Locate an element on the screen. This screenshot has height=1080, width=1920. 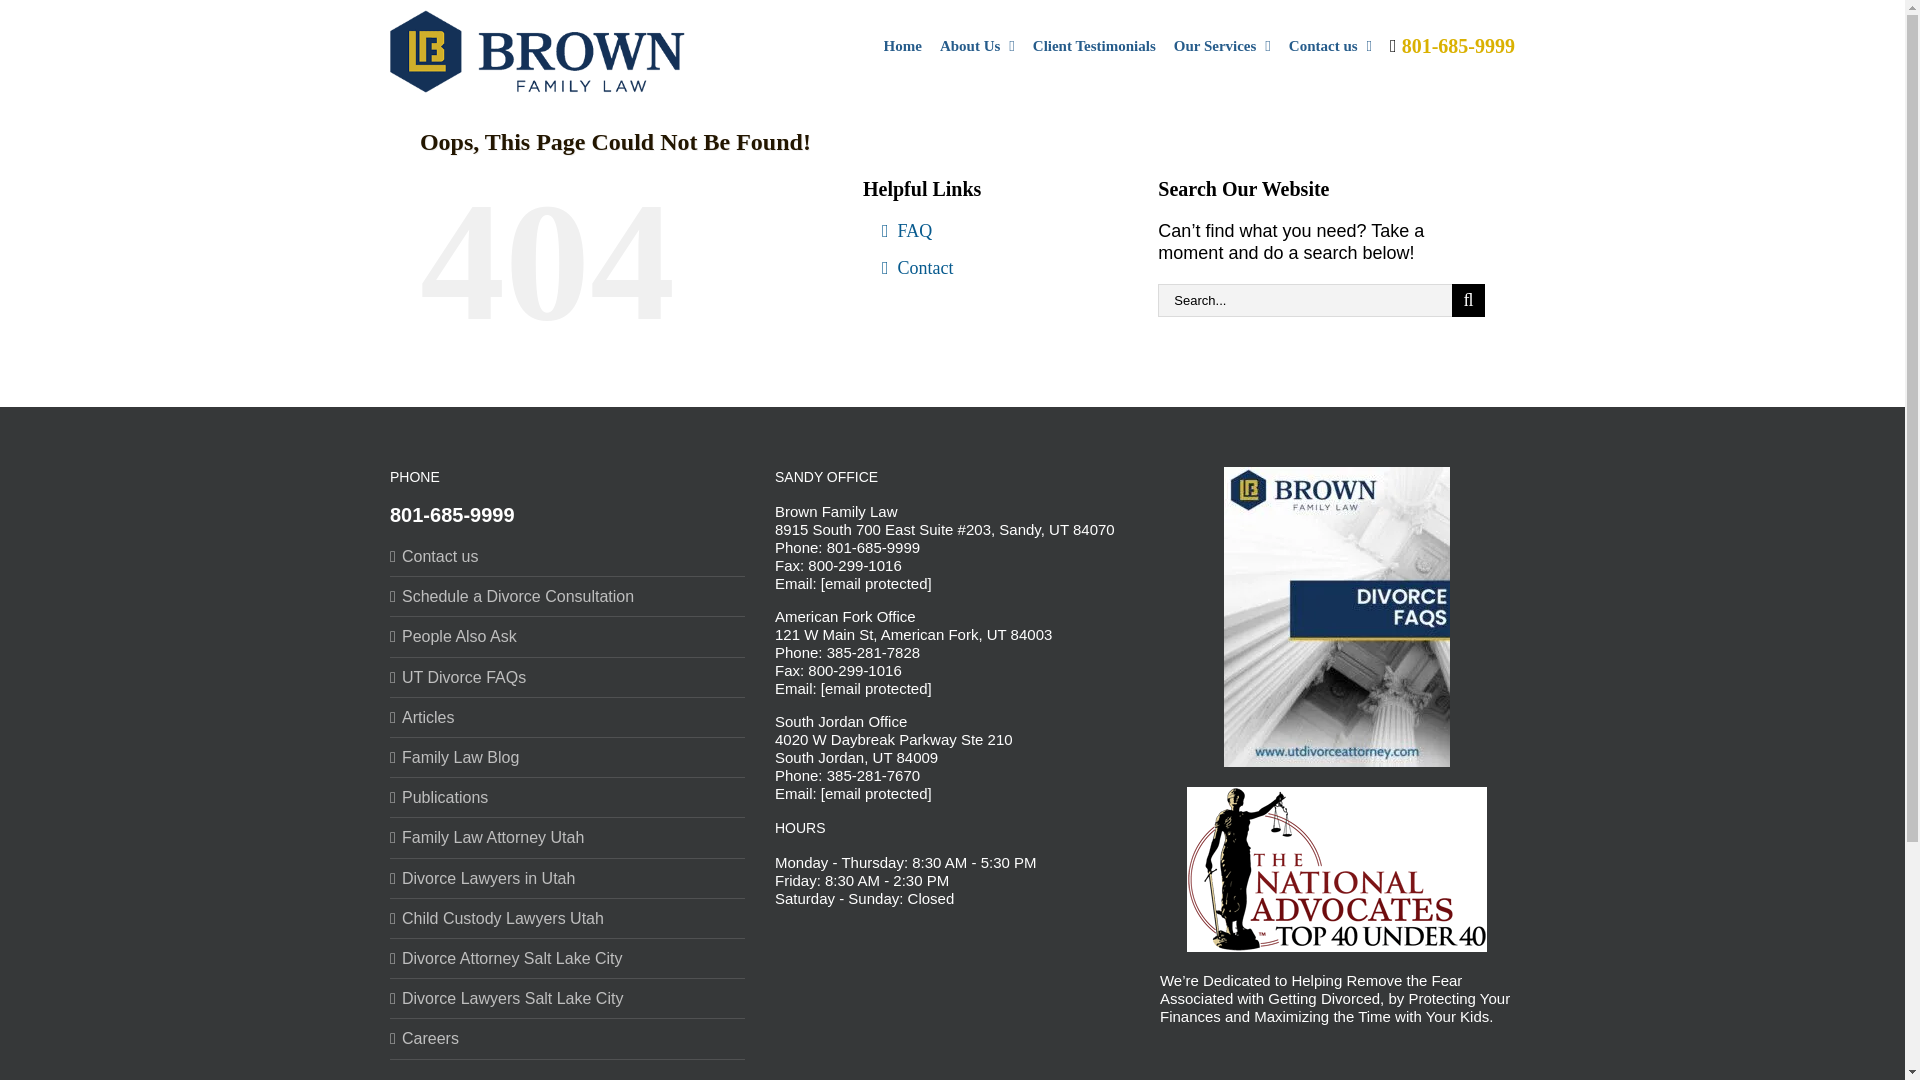
UT Divorce FAQs is located at coordinates (568, 677).